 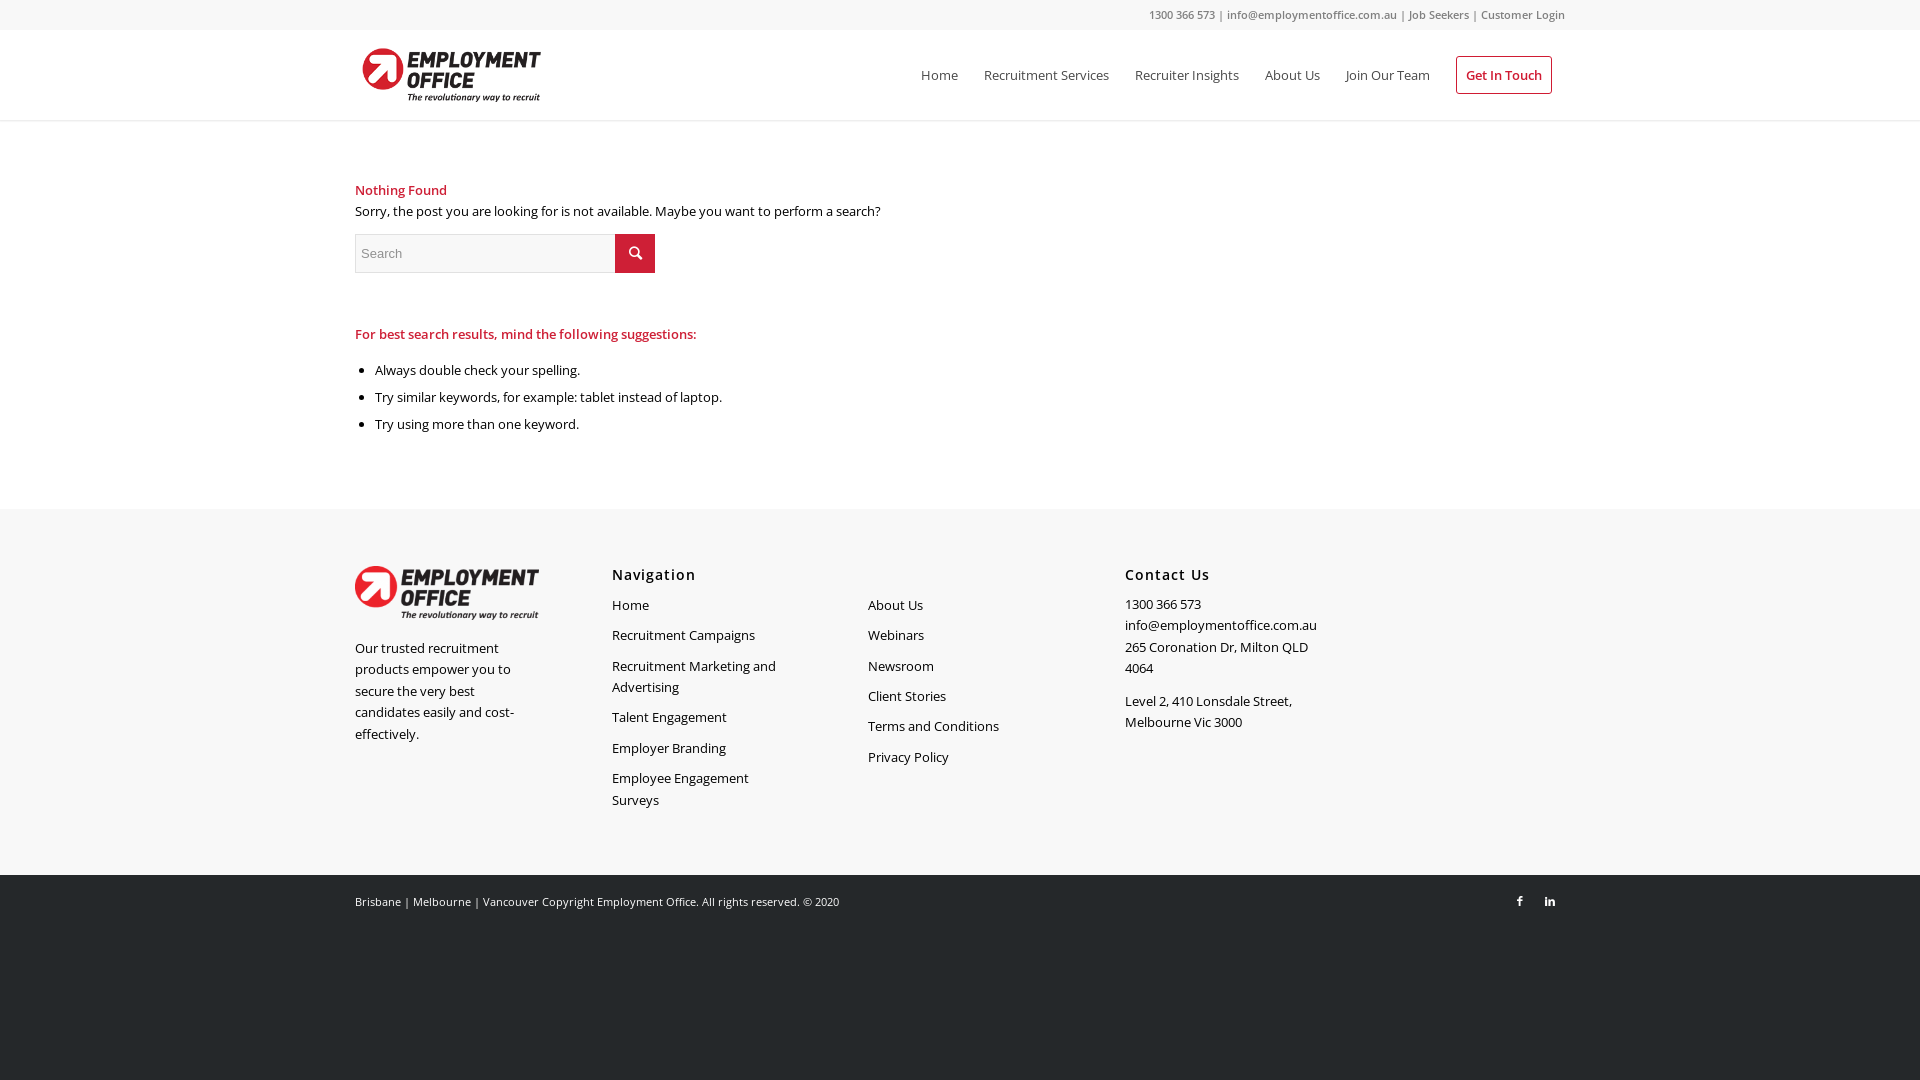 I want to click on LinkedIn, so click(x=1550, y=901).